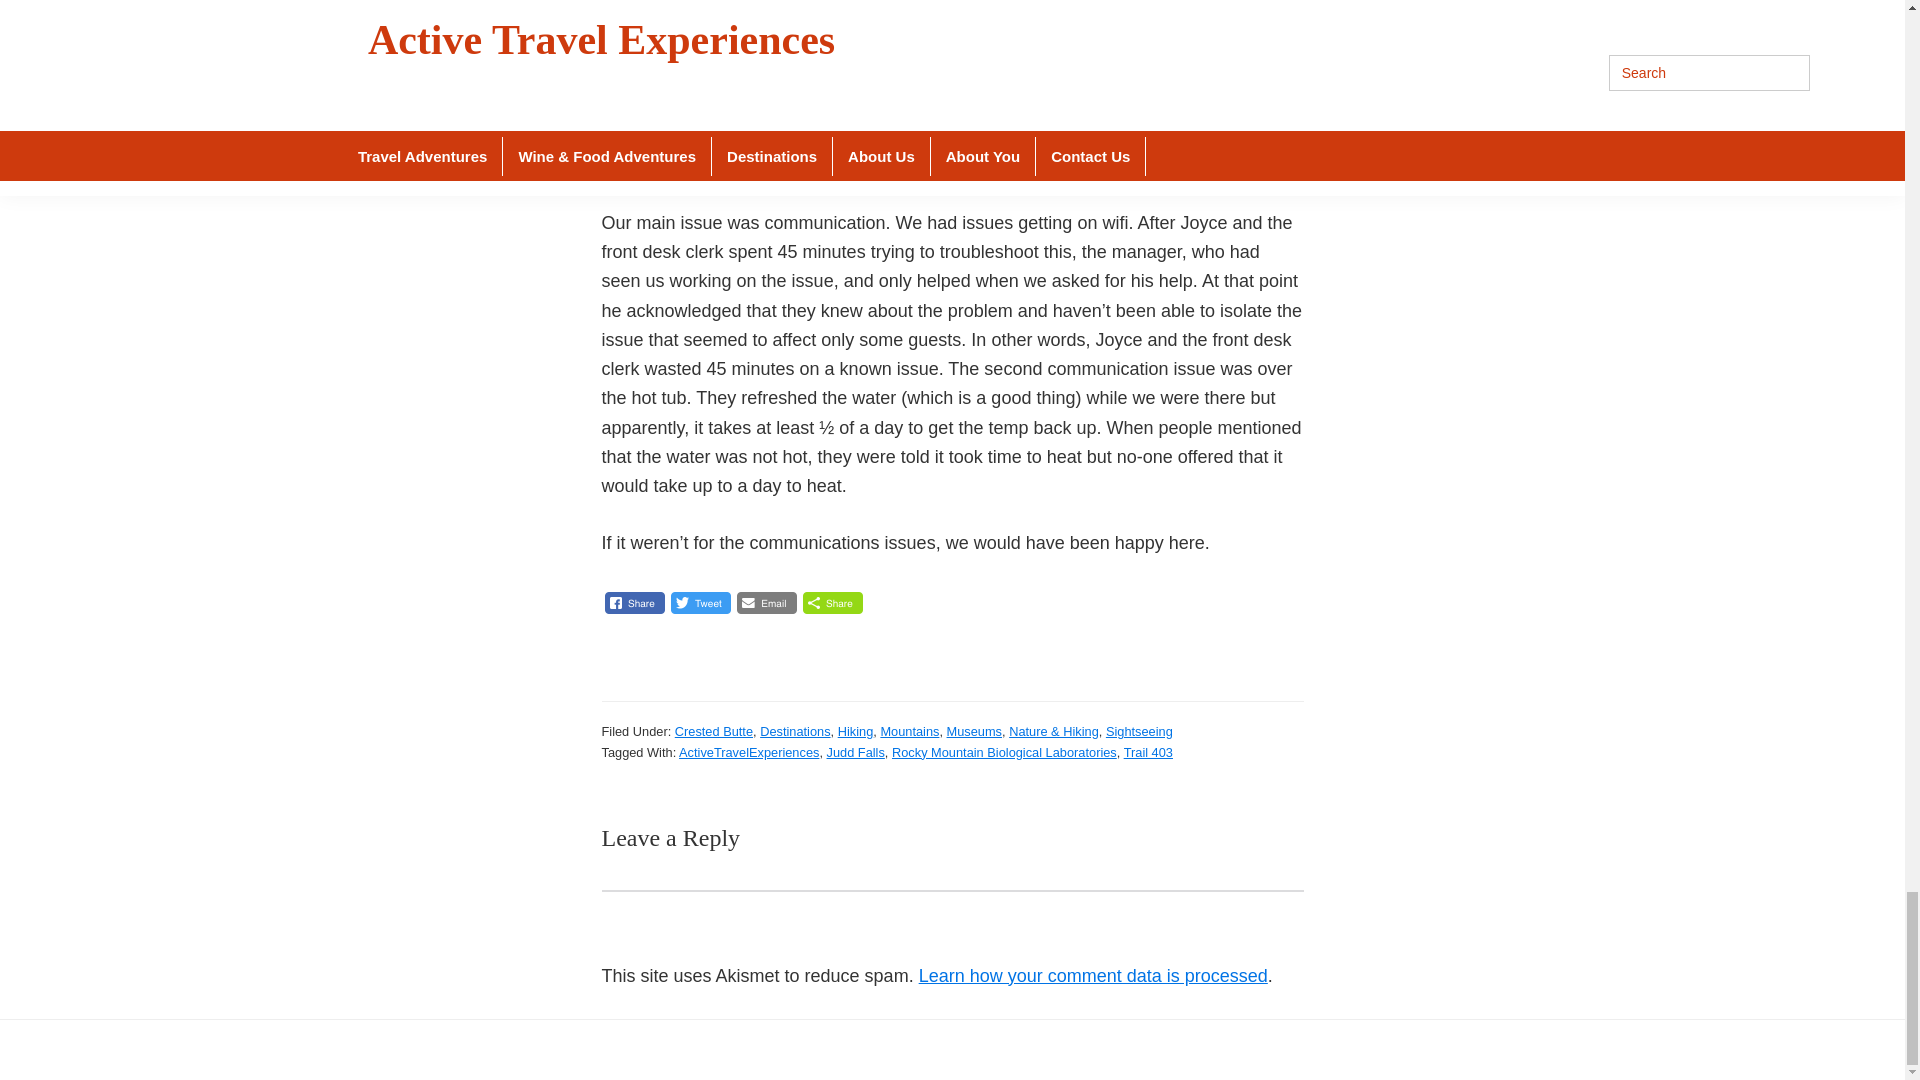 The width and height of the screenshot is (1920, 1080). I want to click on Sightseeing, so click(1139, 730).